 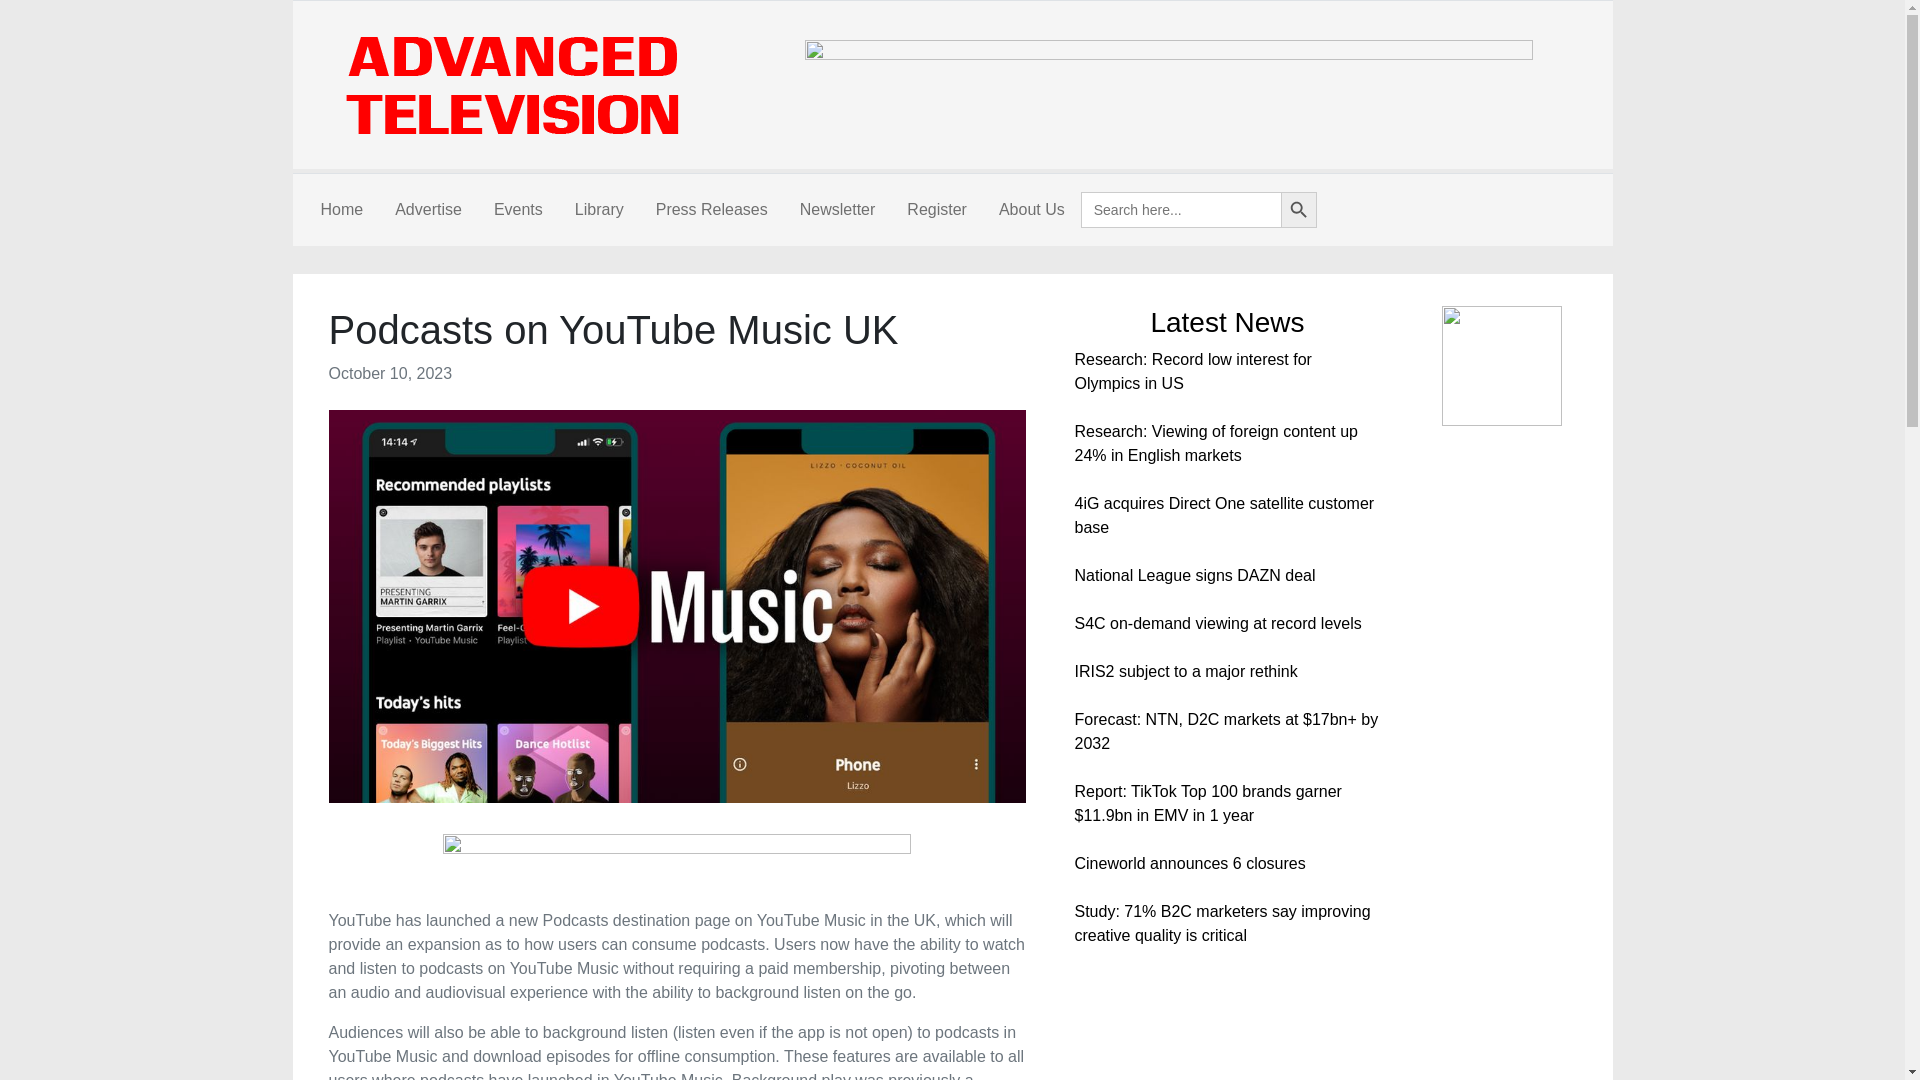 I want to click on IRIS2 subject to a major rethink, so click(x=1185, y=672).